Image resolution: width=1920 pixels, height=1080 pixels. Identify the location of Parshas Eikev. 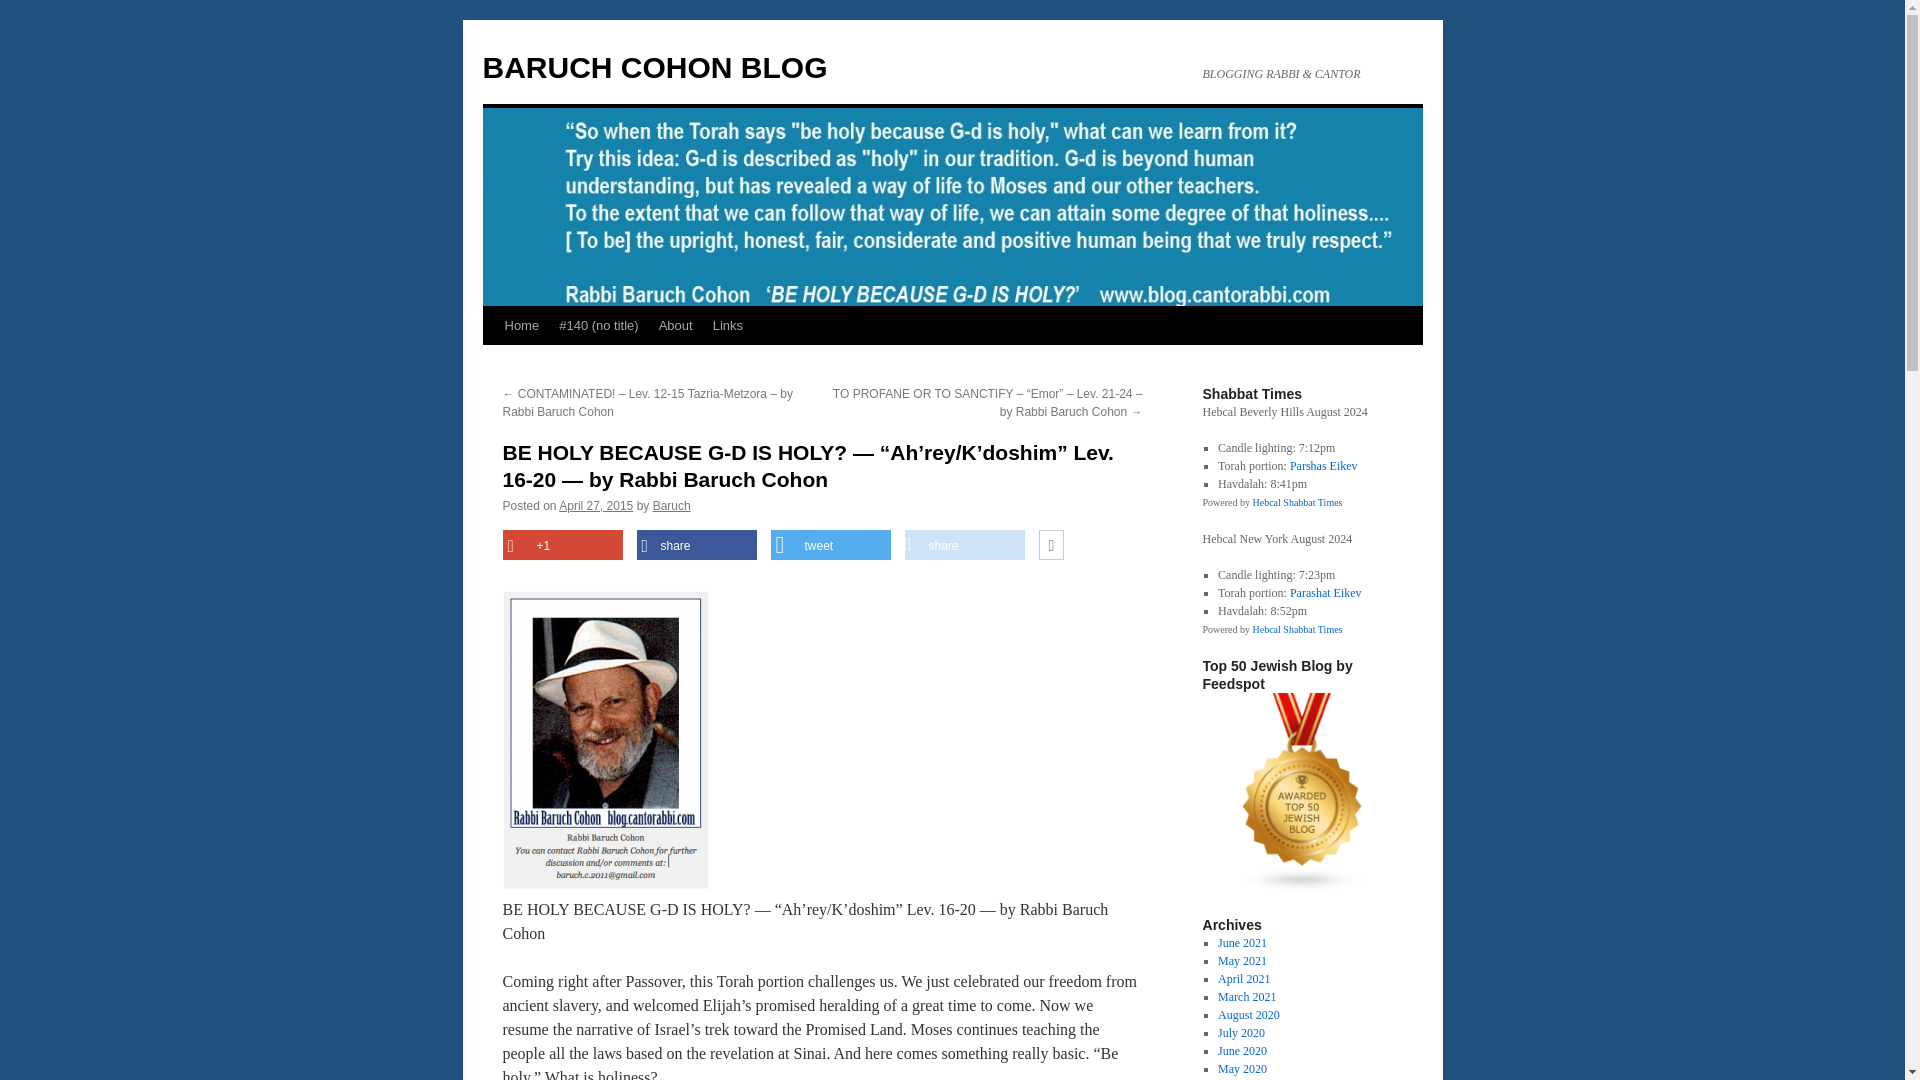
(1324, 466).